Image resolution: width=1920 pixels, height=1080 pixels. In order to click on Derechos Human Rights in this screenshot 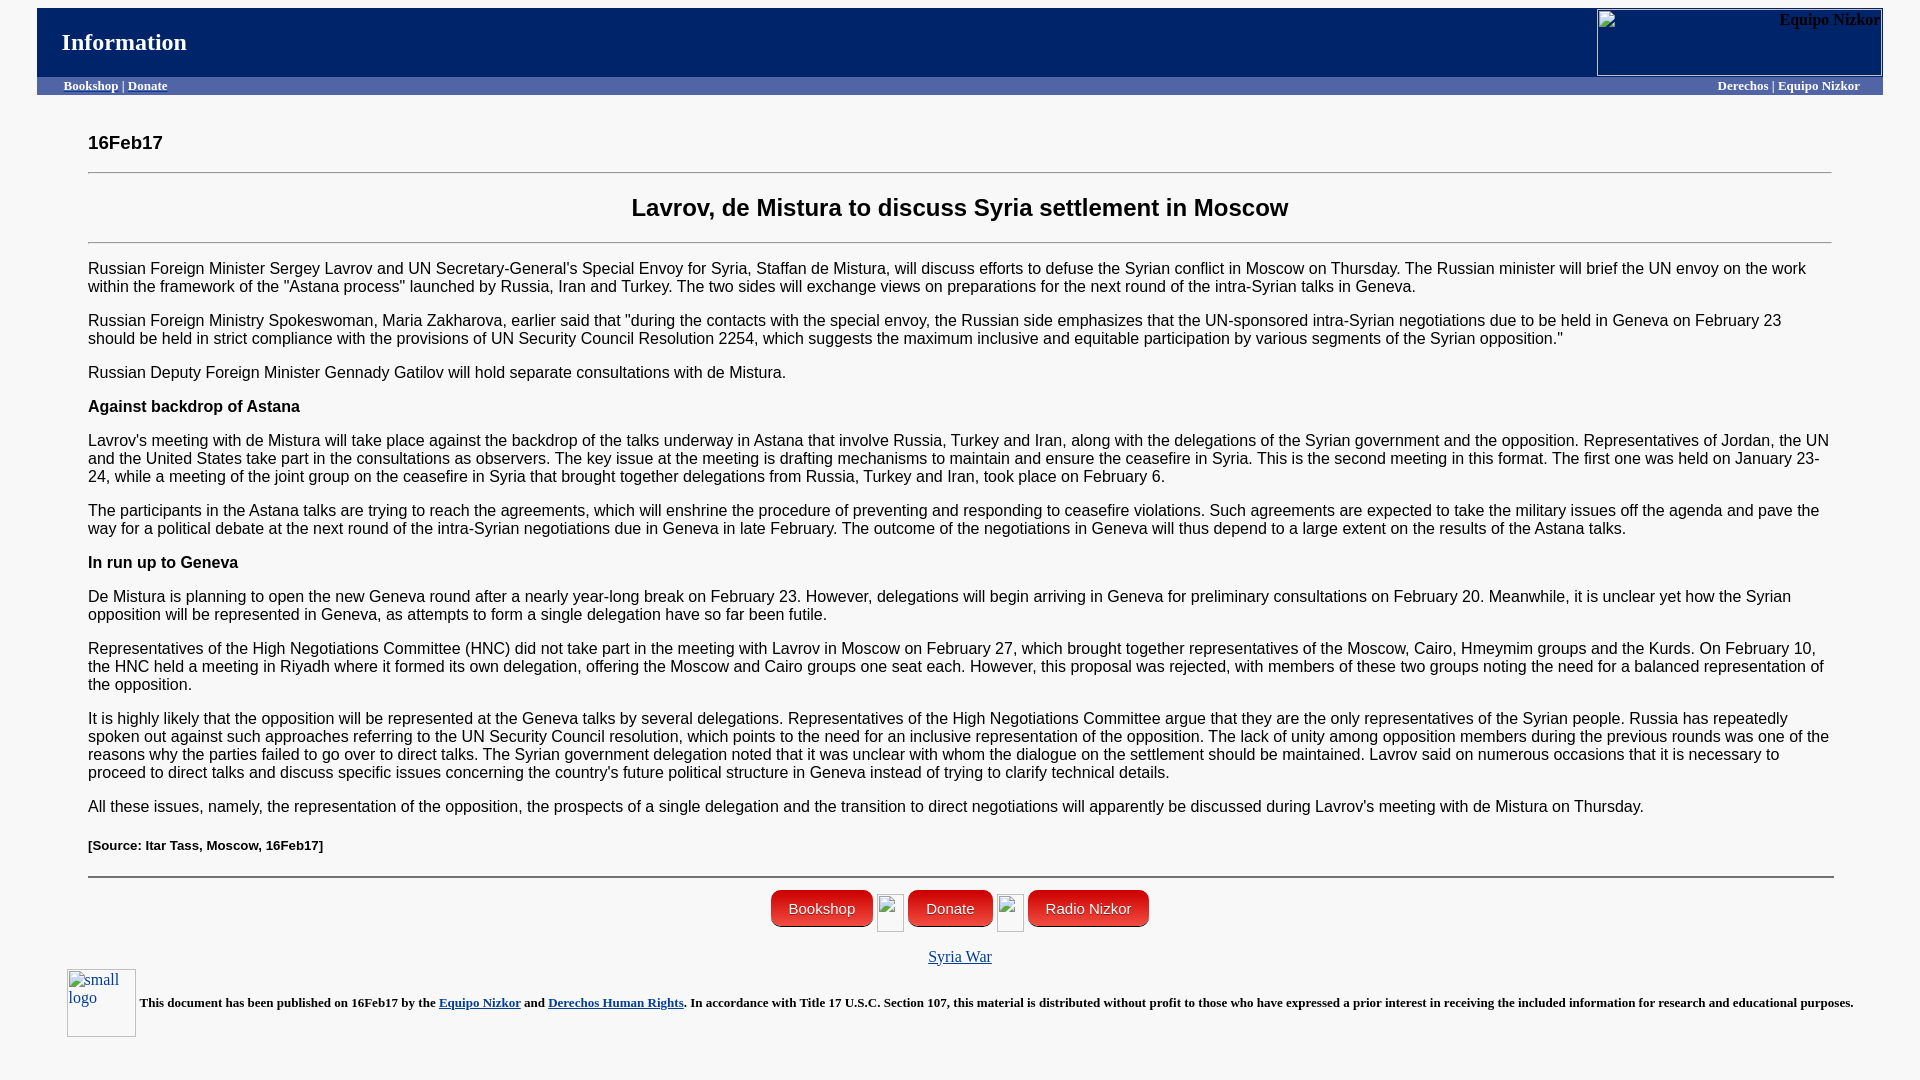, I will do `click(615, 1002)`.